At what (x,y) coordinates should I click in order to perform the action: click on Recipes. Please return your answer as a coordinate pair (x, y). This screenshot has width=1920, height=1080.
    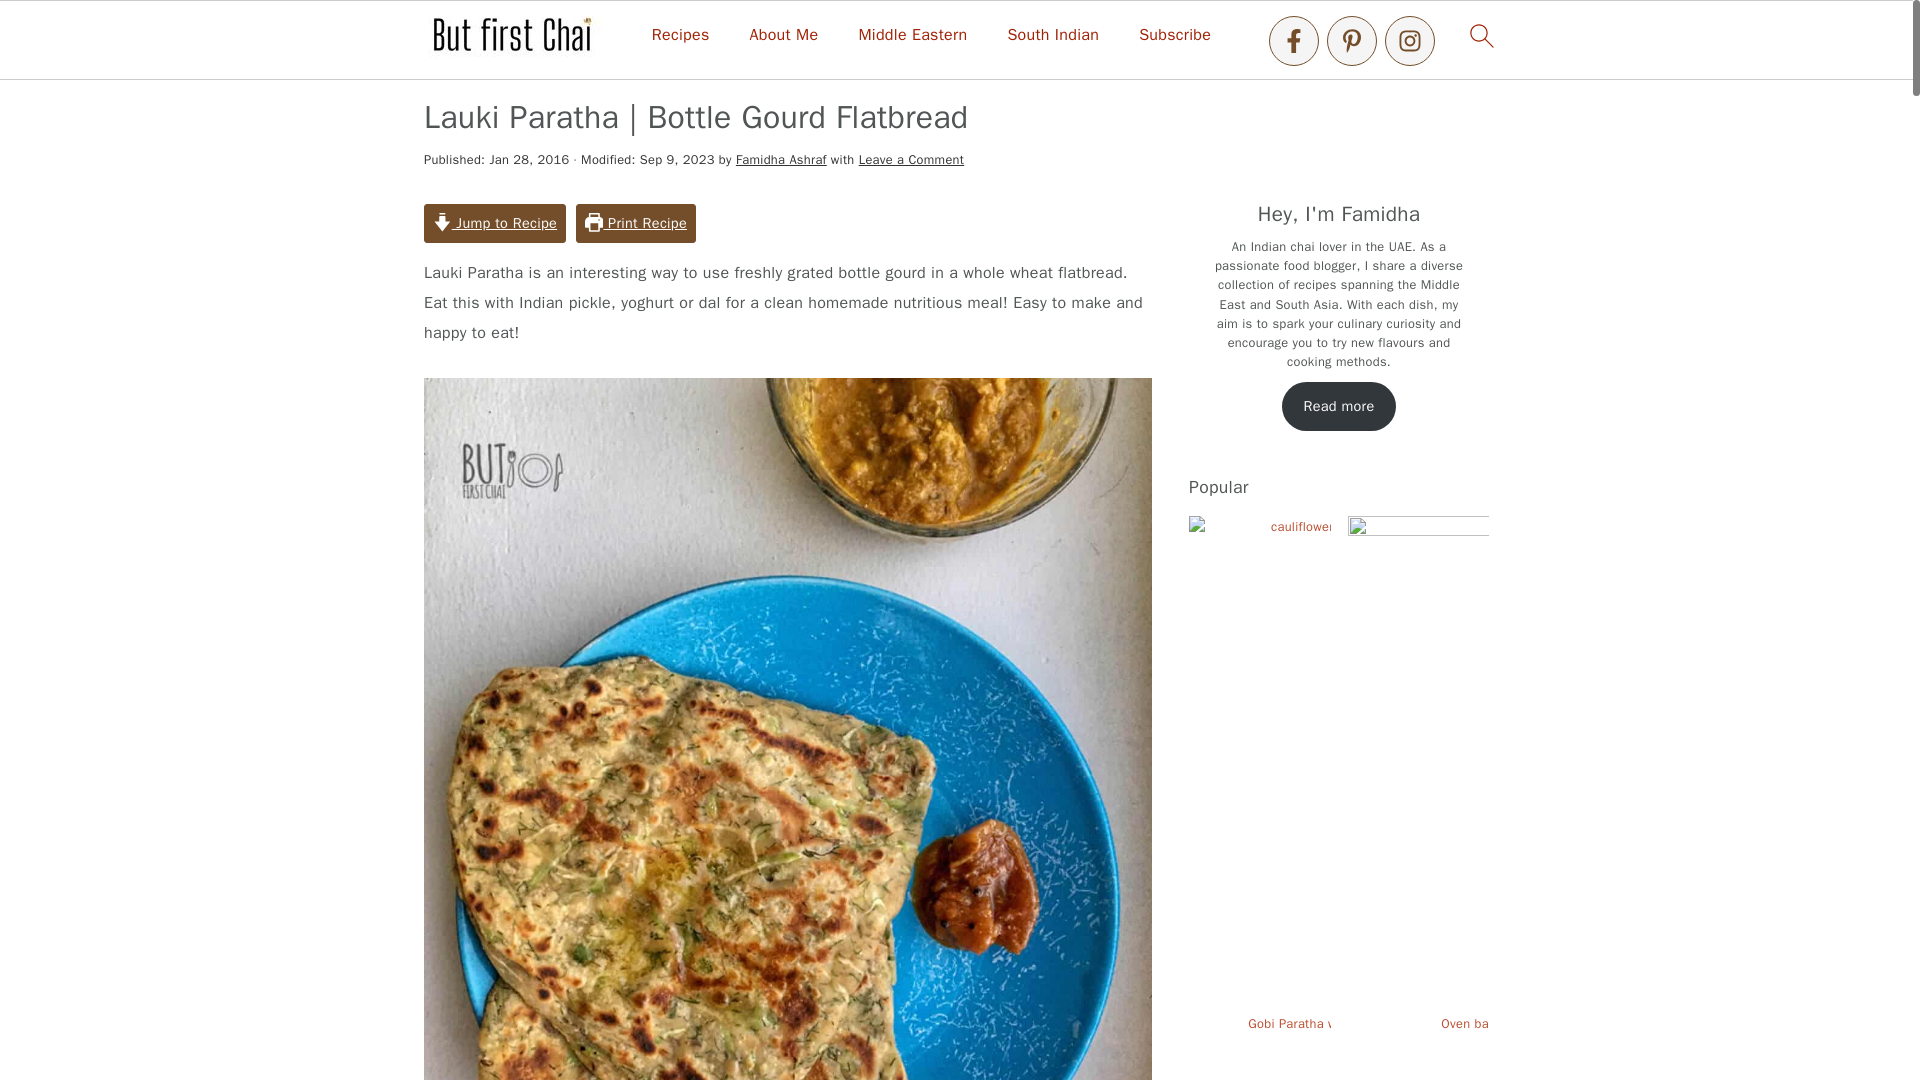
    Looking at the image, I should click on (681, 35).